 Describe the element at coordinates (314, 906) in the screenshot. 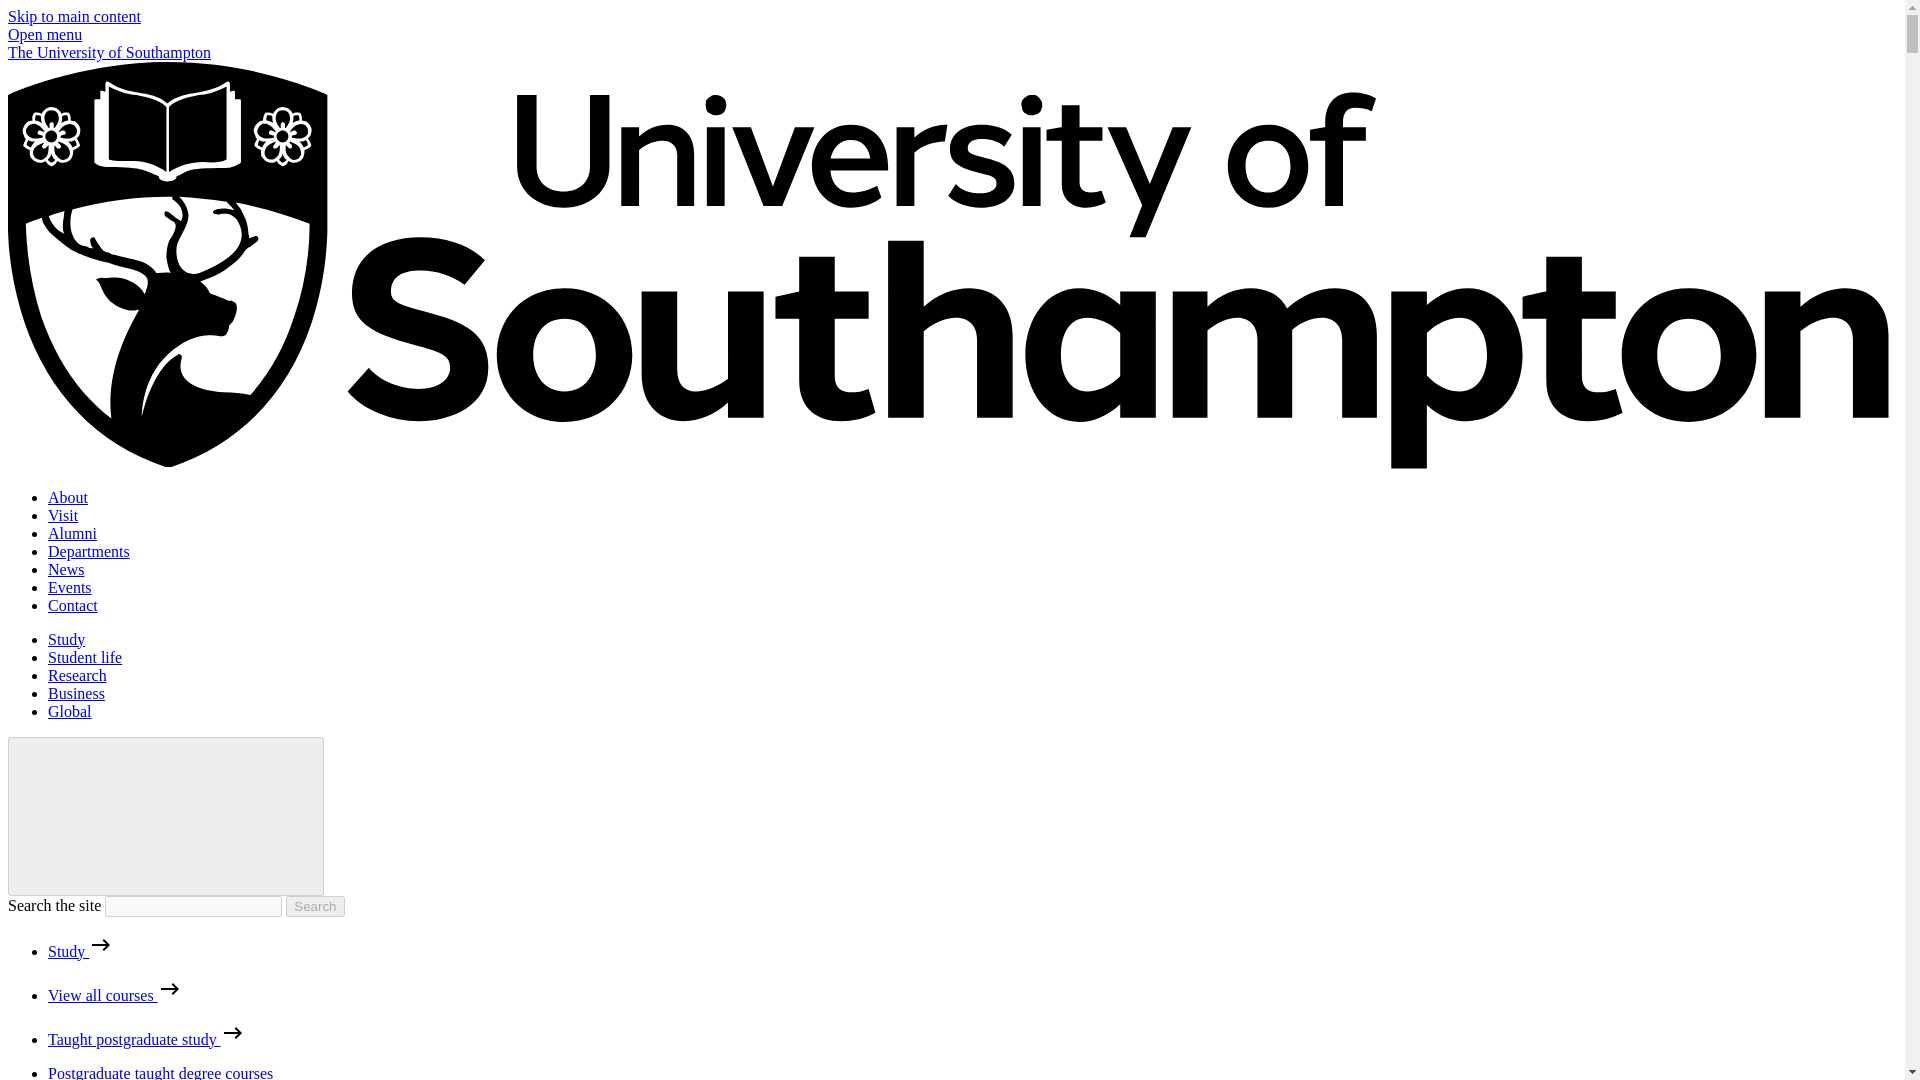

I see `Search` at that location.